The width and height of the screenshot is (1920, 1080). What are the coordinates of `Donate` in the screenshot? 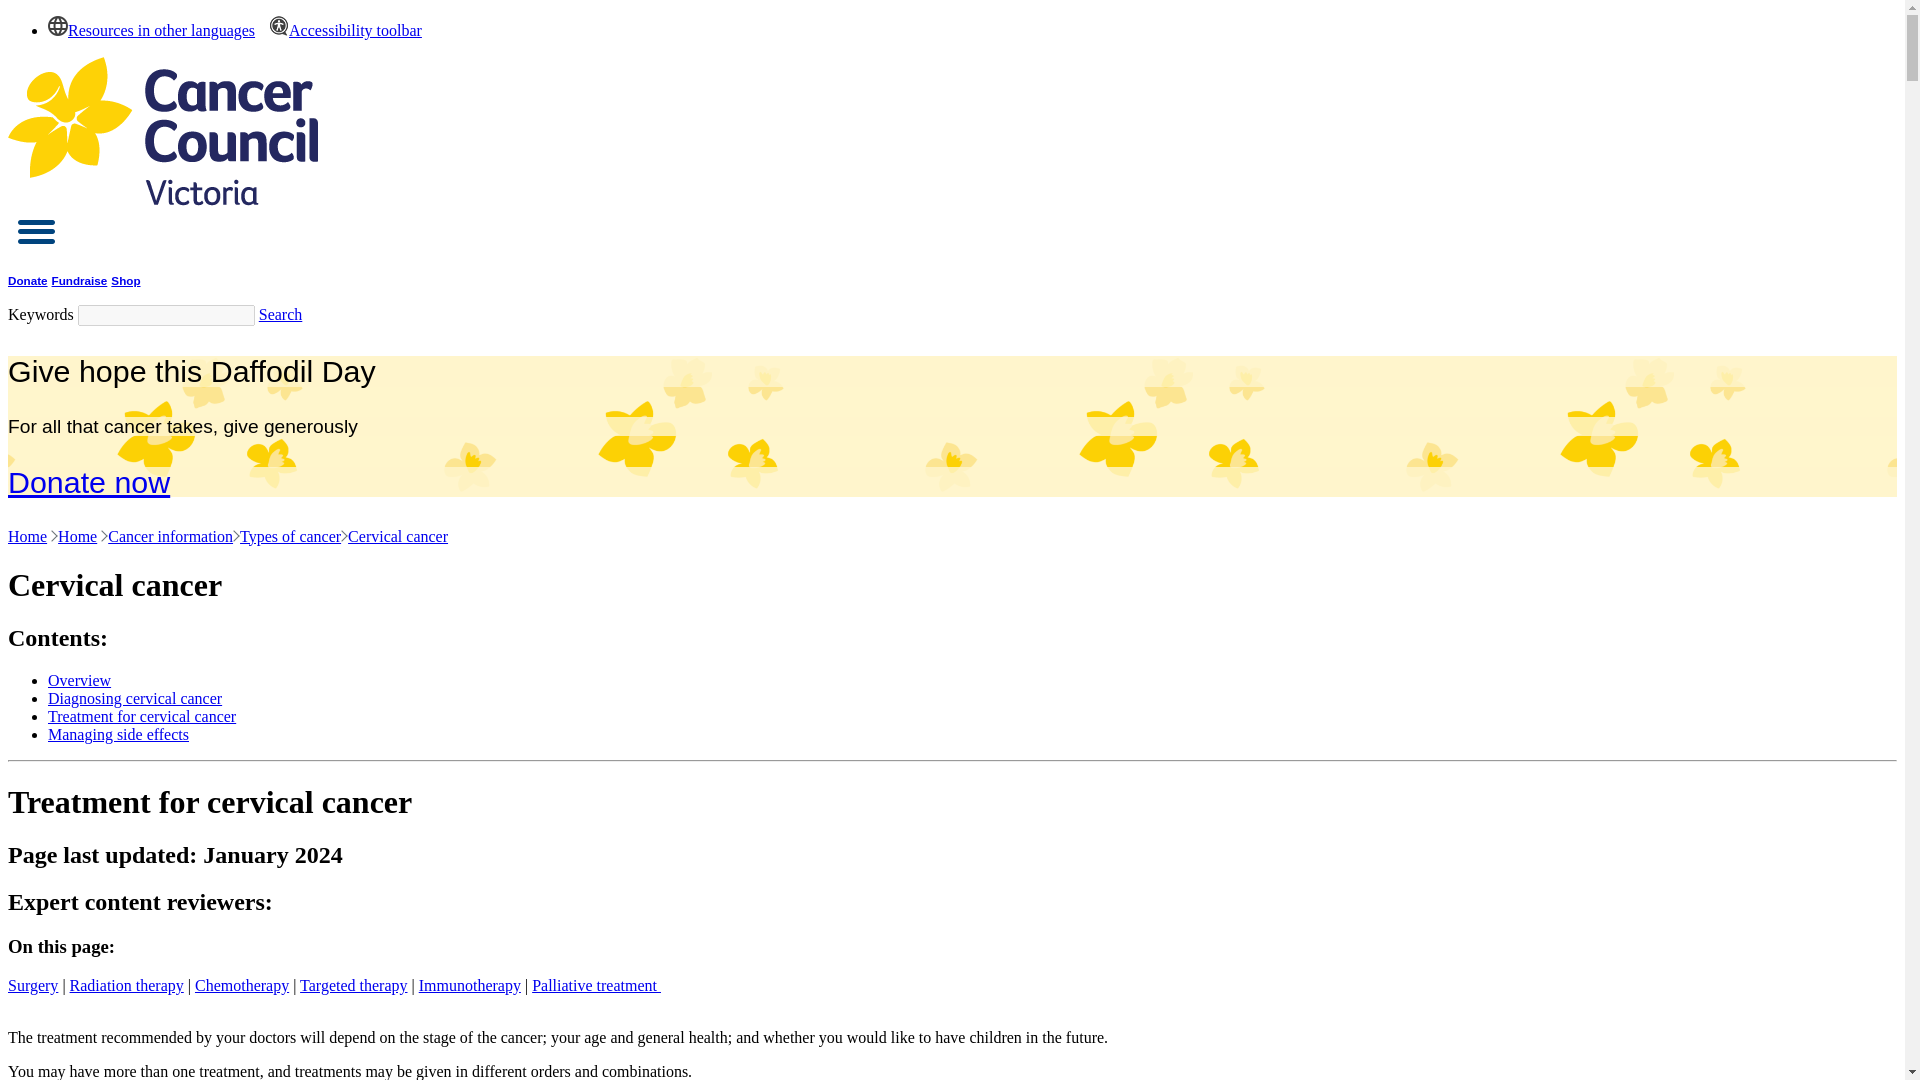 It's located at (28, 280).